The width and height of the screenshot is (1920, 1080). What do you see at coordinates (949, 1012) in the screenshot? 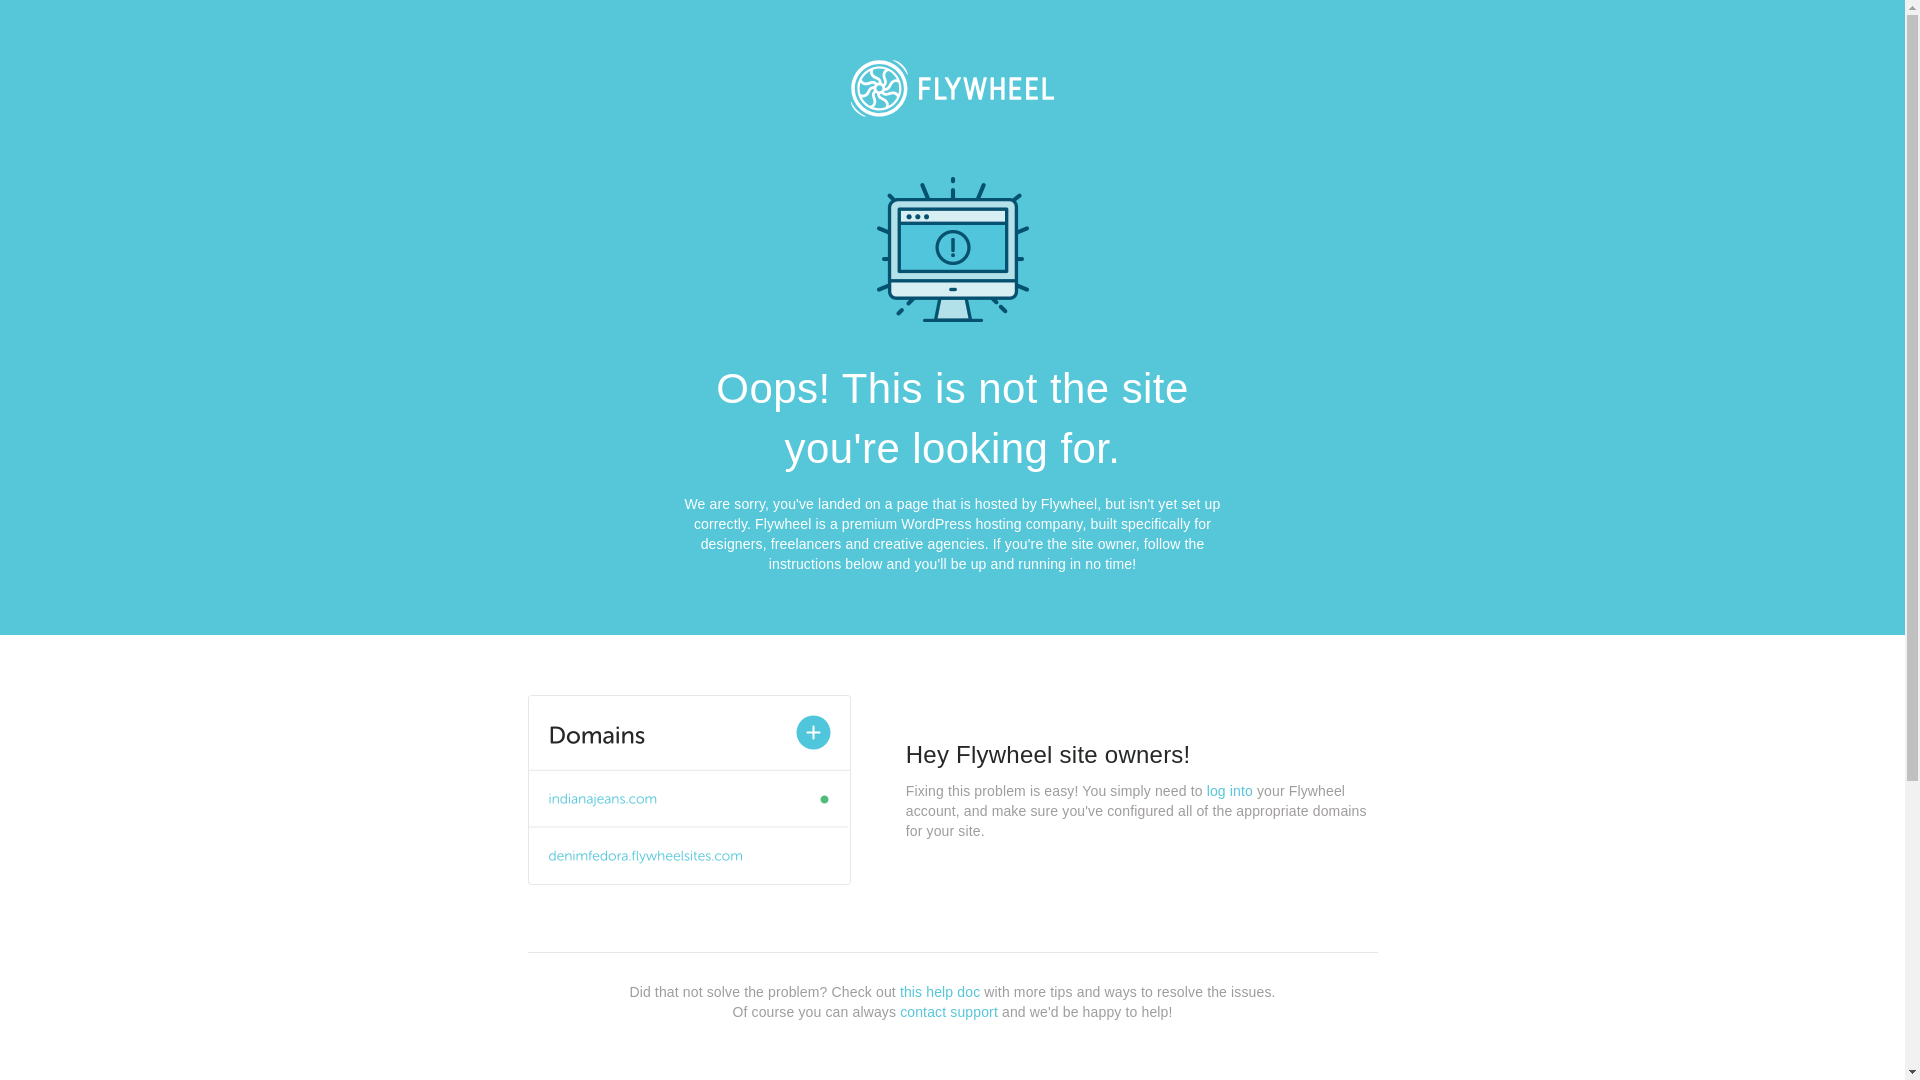
I see `contact support` at bounding box center [949, 1012].